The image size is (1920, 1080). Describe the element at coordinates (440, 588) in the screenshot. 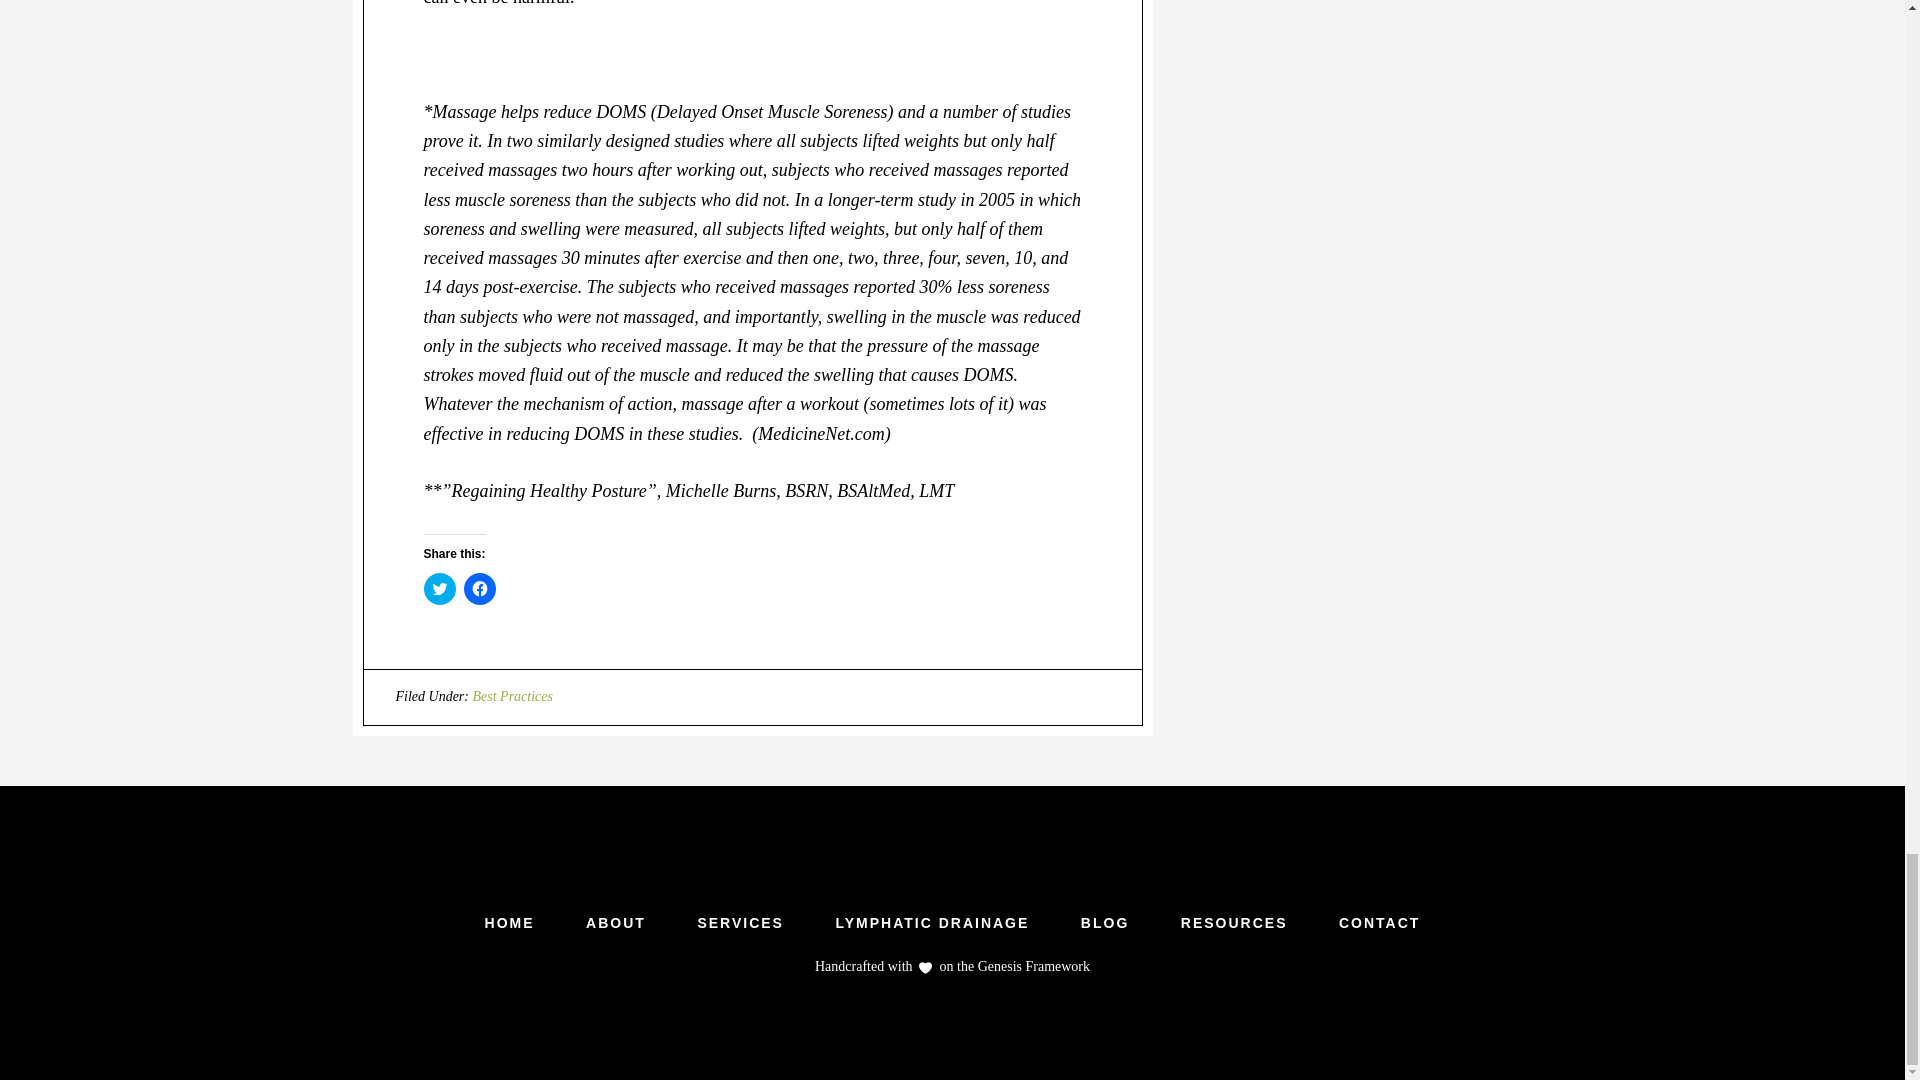

I see `Click to share on Twitter` at that location.